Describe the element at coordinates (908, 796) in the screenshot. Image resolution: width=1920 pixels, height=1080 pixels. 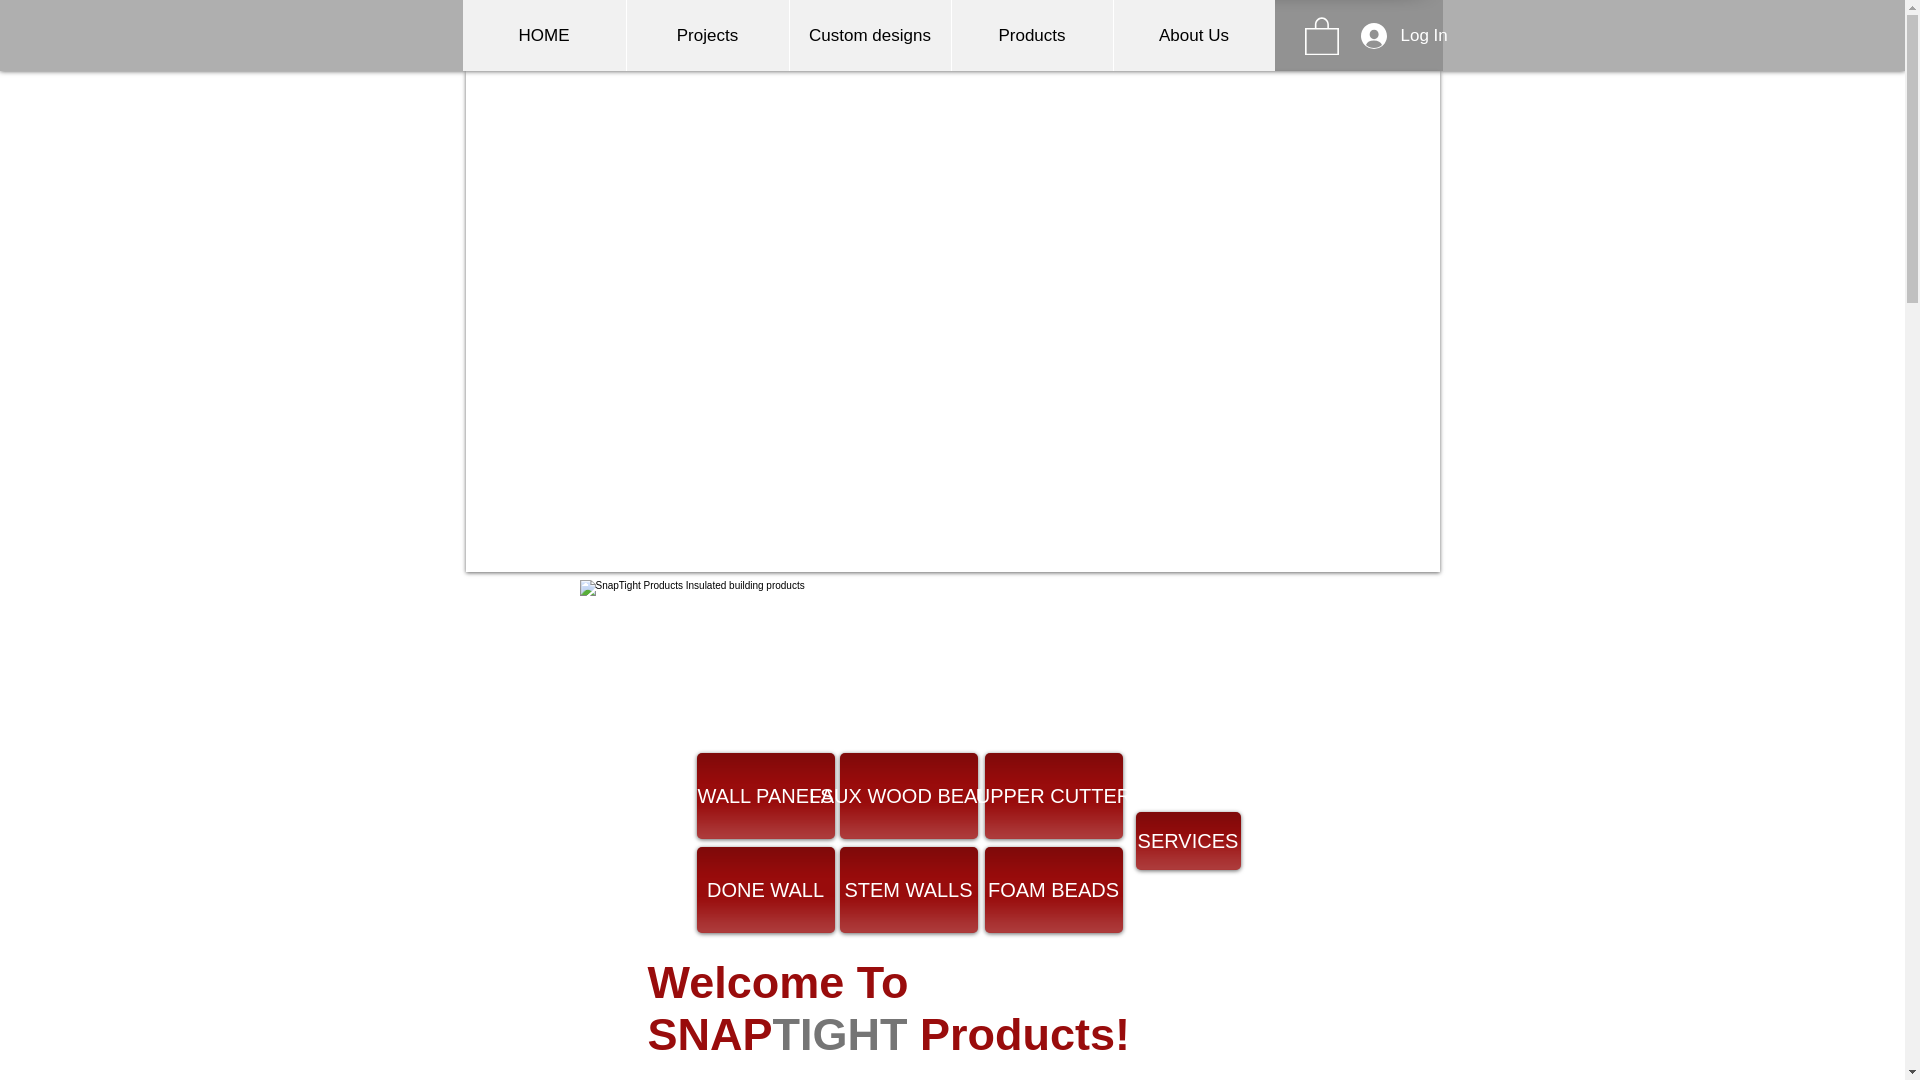
I see `FAUX WOOD BEAMS` at that location.